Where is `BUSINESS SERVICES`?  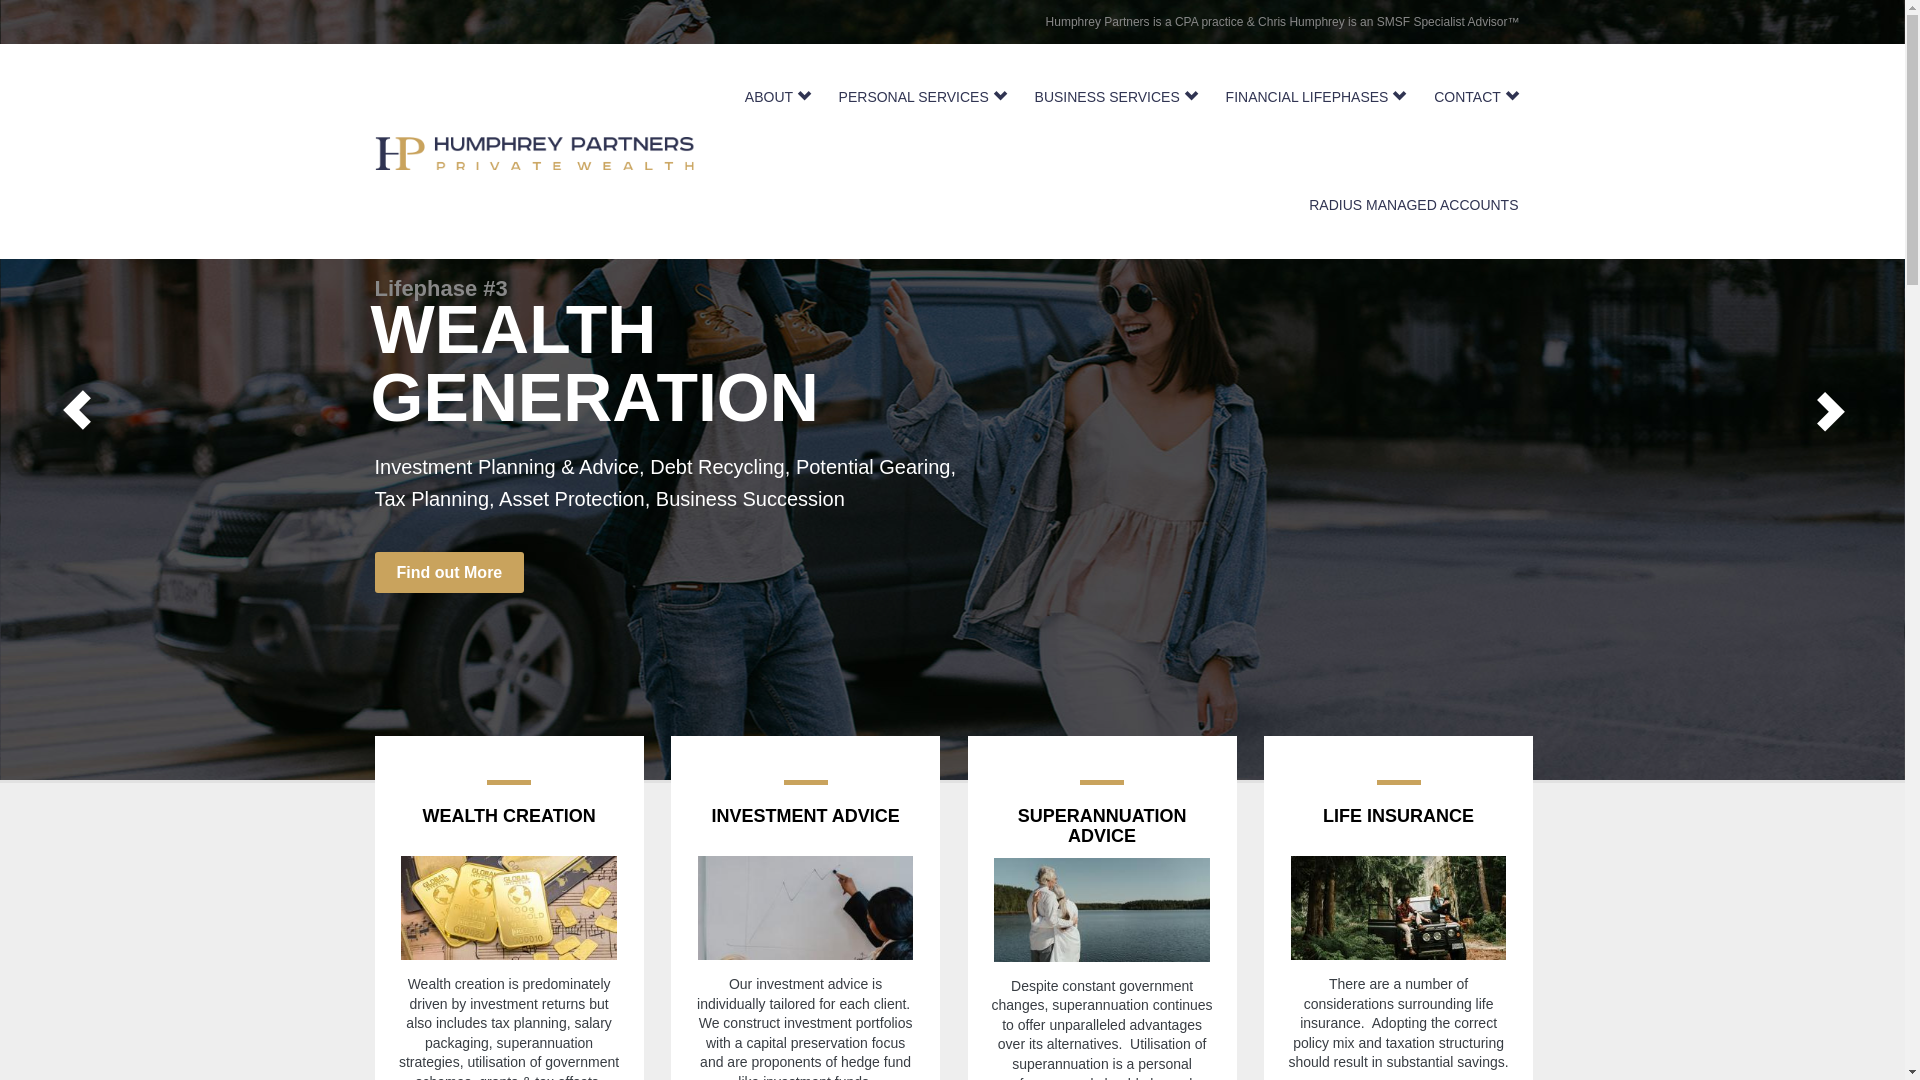
BUSINESS SERVICES is located at coordinates (1116, 98).